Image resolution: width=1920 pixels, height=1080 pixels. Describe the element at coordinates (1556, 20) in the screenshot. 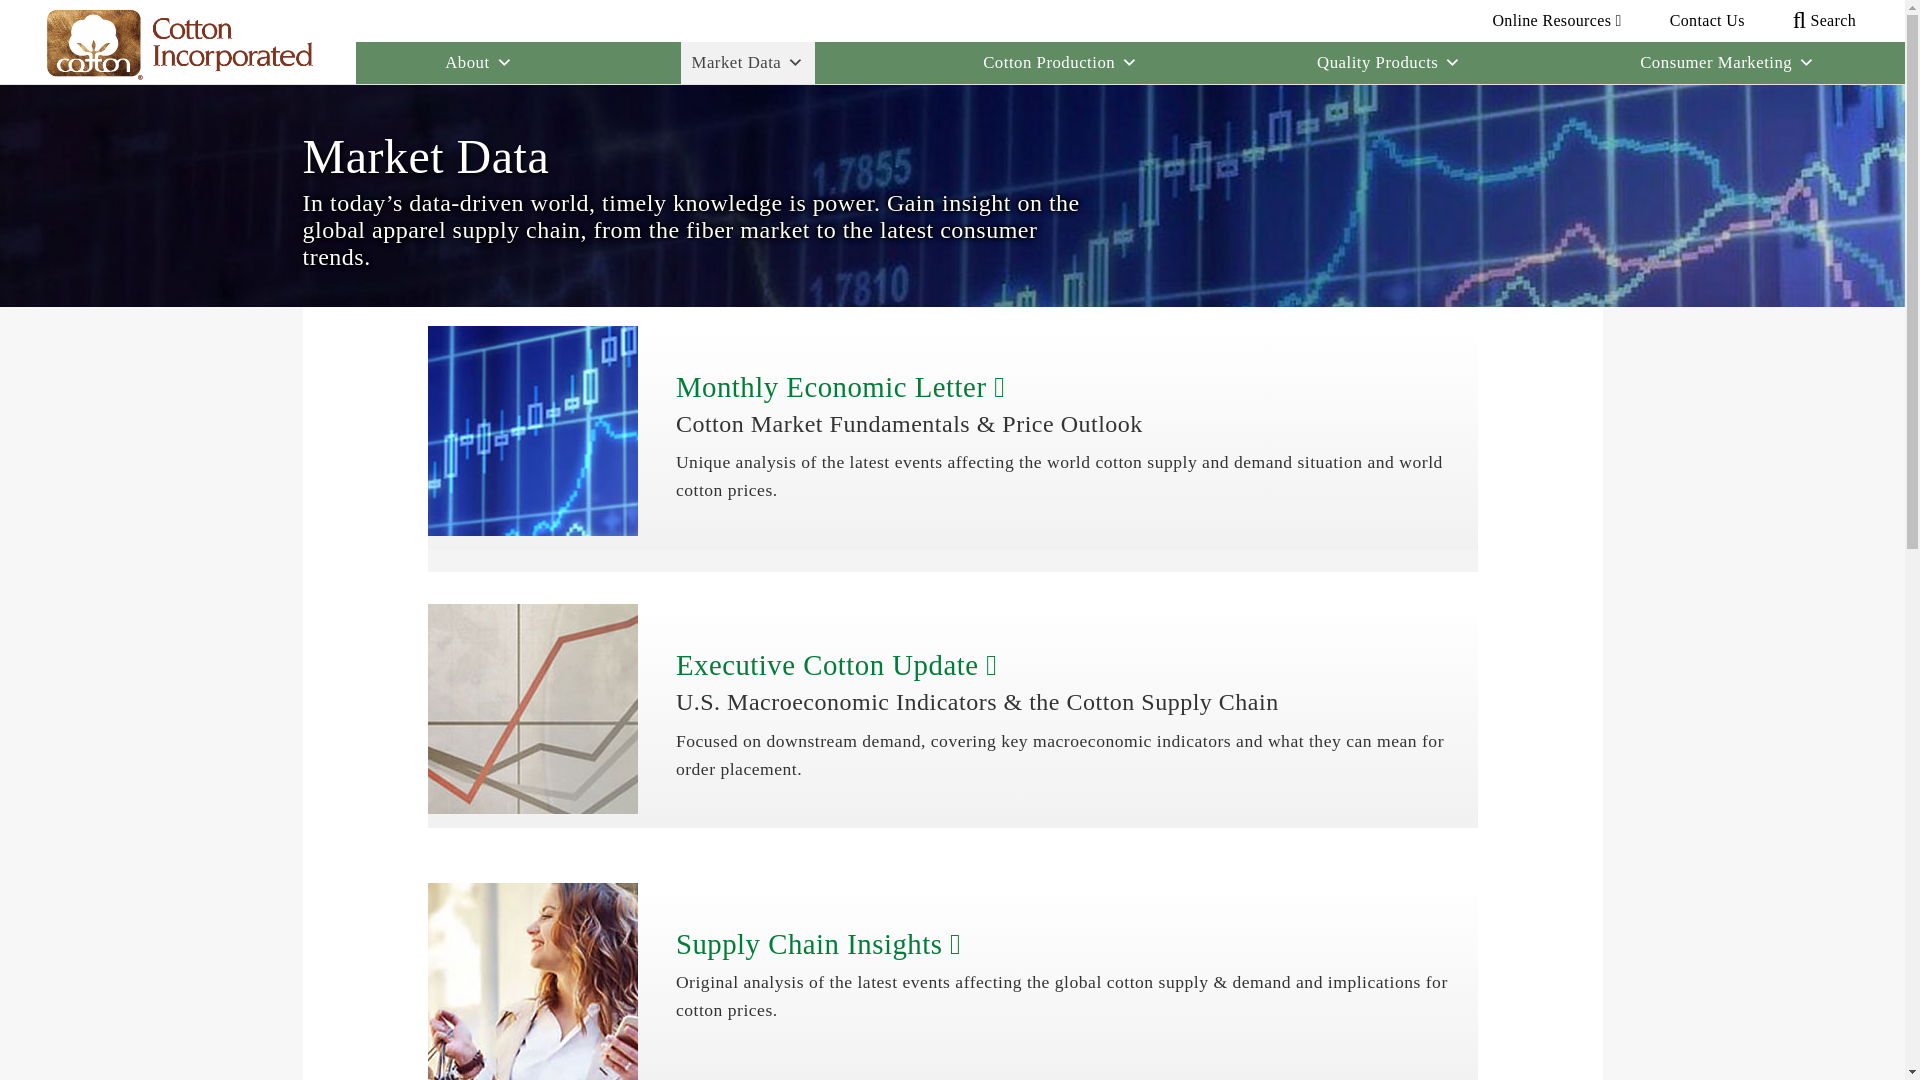

I see `Online Resources ` at that location.